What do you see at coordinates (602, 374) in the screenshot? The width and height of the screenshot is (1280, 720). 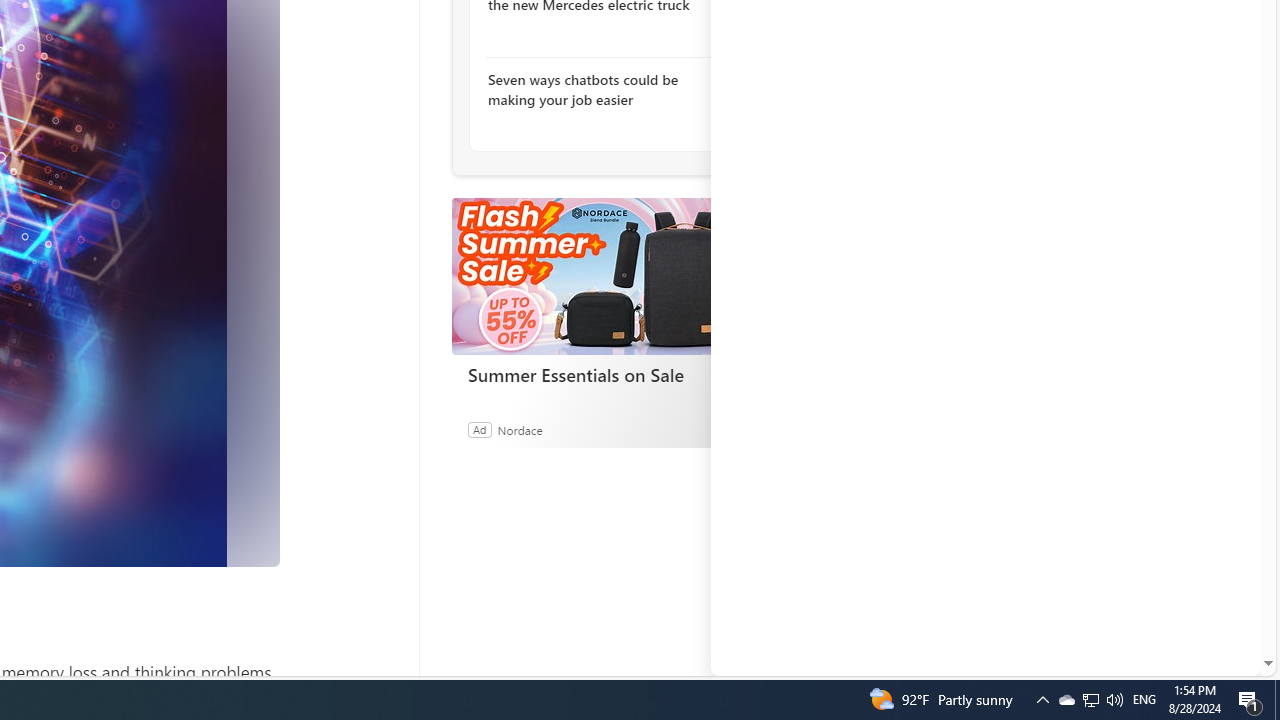 I see `Summer Essentials on Sale` at bounding box center [602, 374].